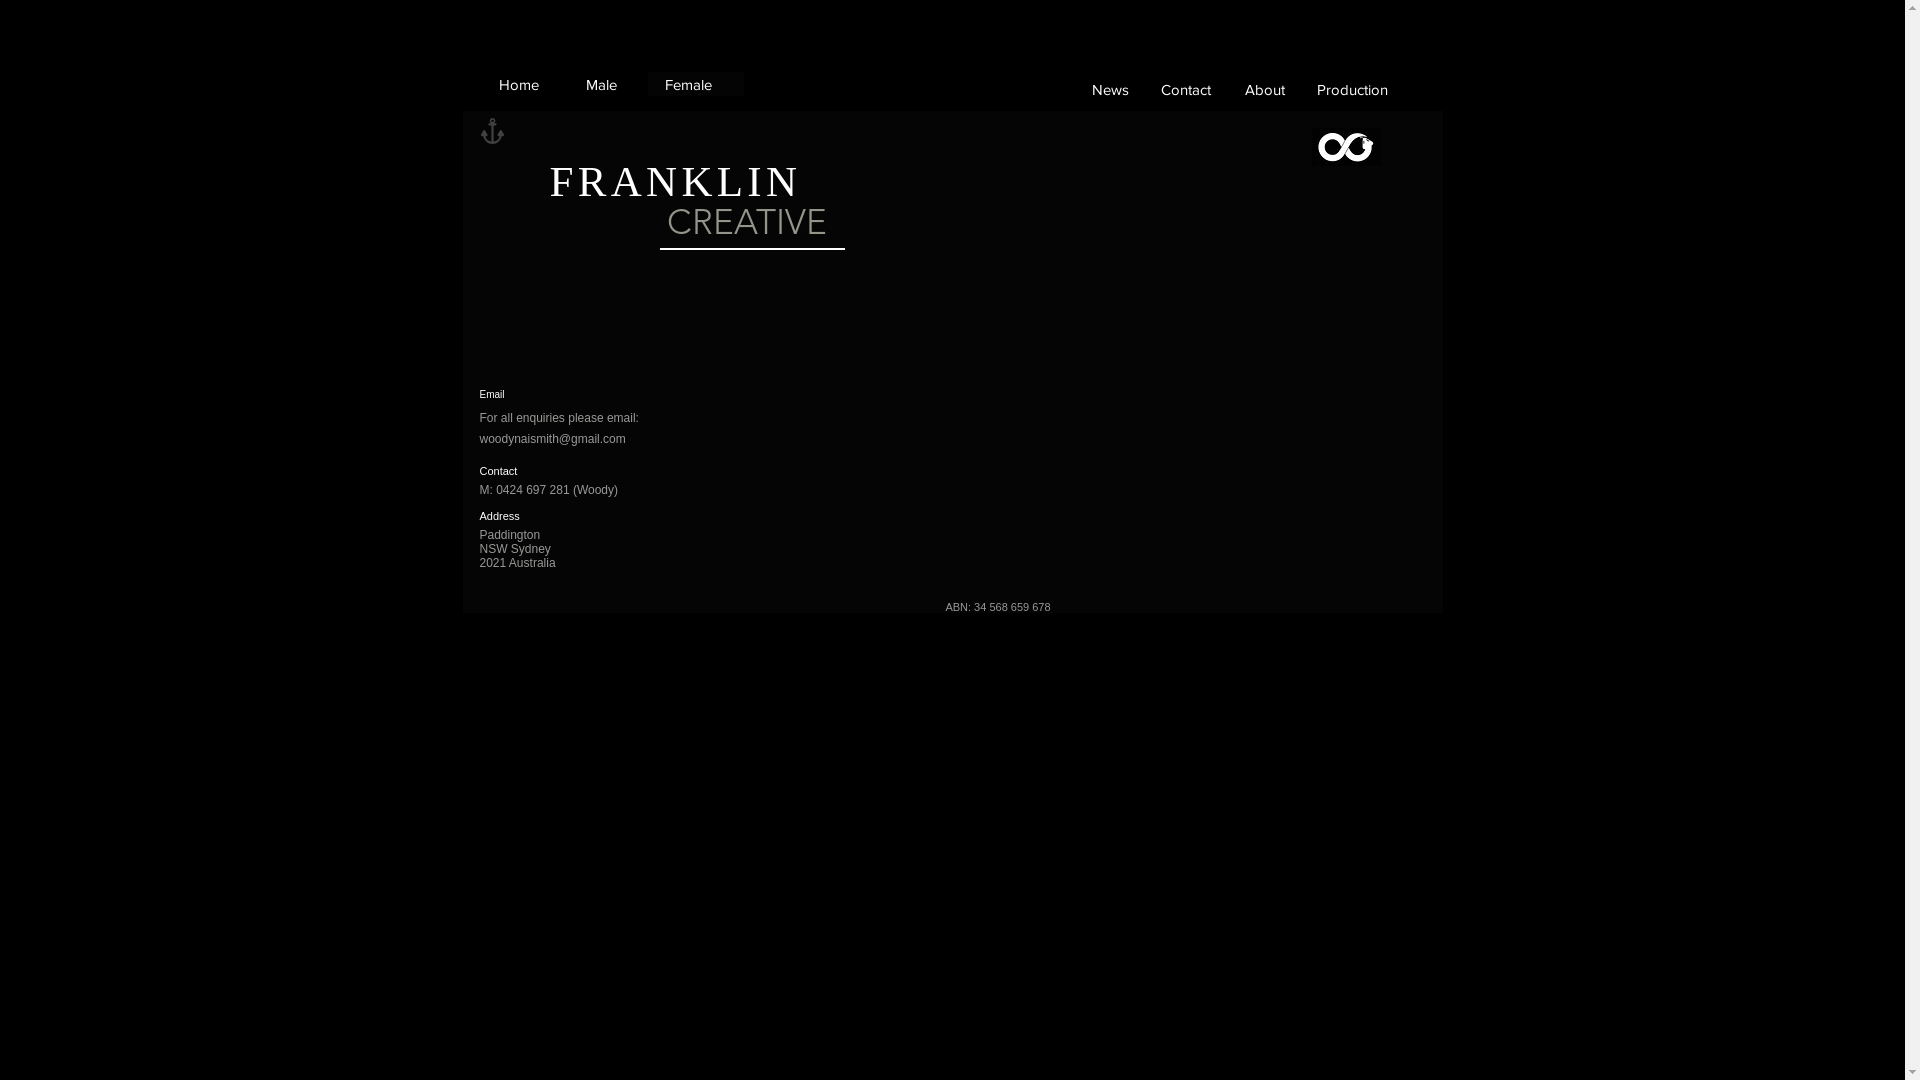 The width and height of the screenshot is (1920, 1080). I want to click on Male, so click(602, 84).